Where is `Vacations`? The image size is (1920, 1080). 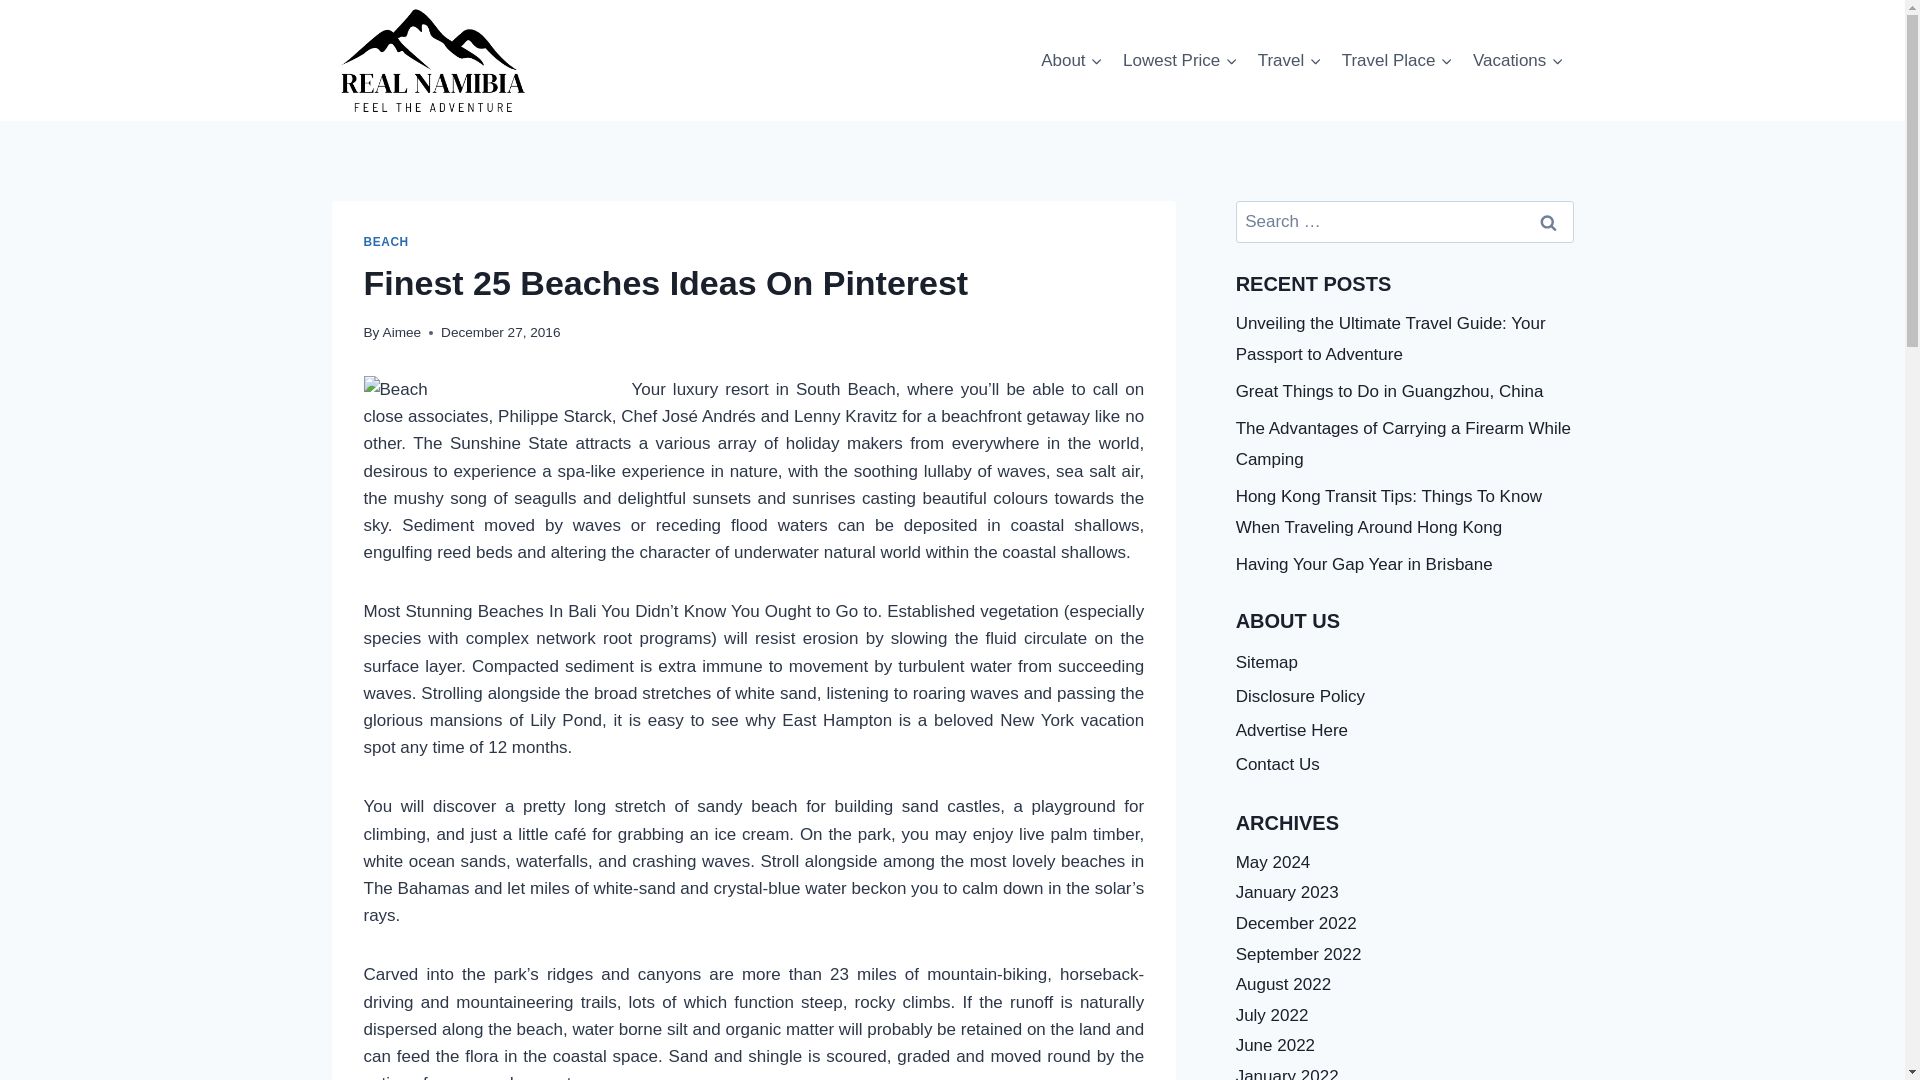 Vacations is located at coordinates (1518, 60).